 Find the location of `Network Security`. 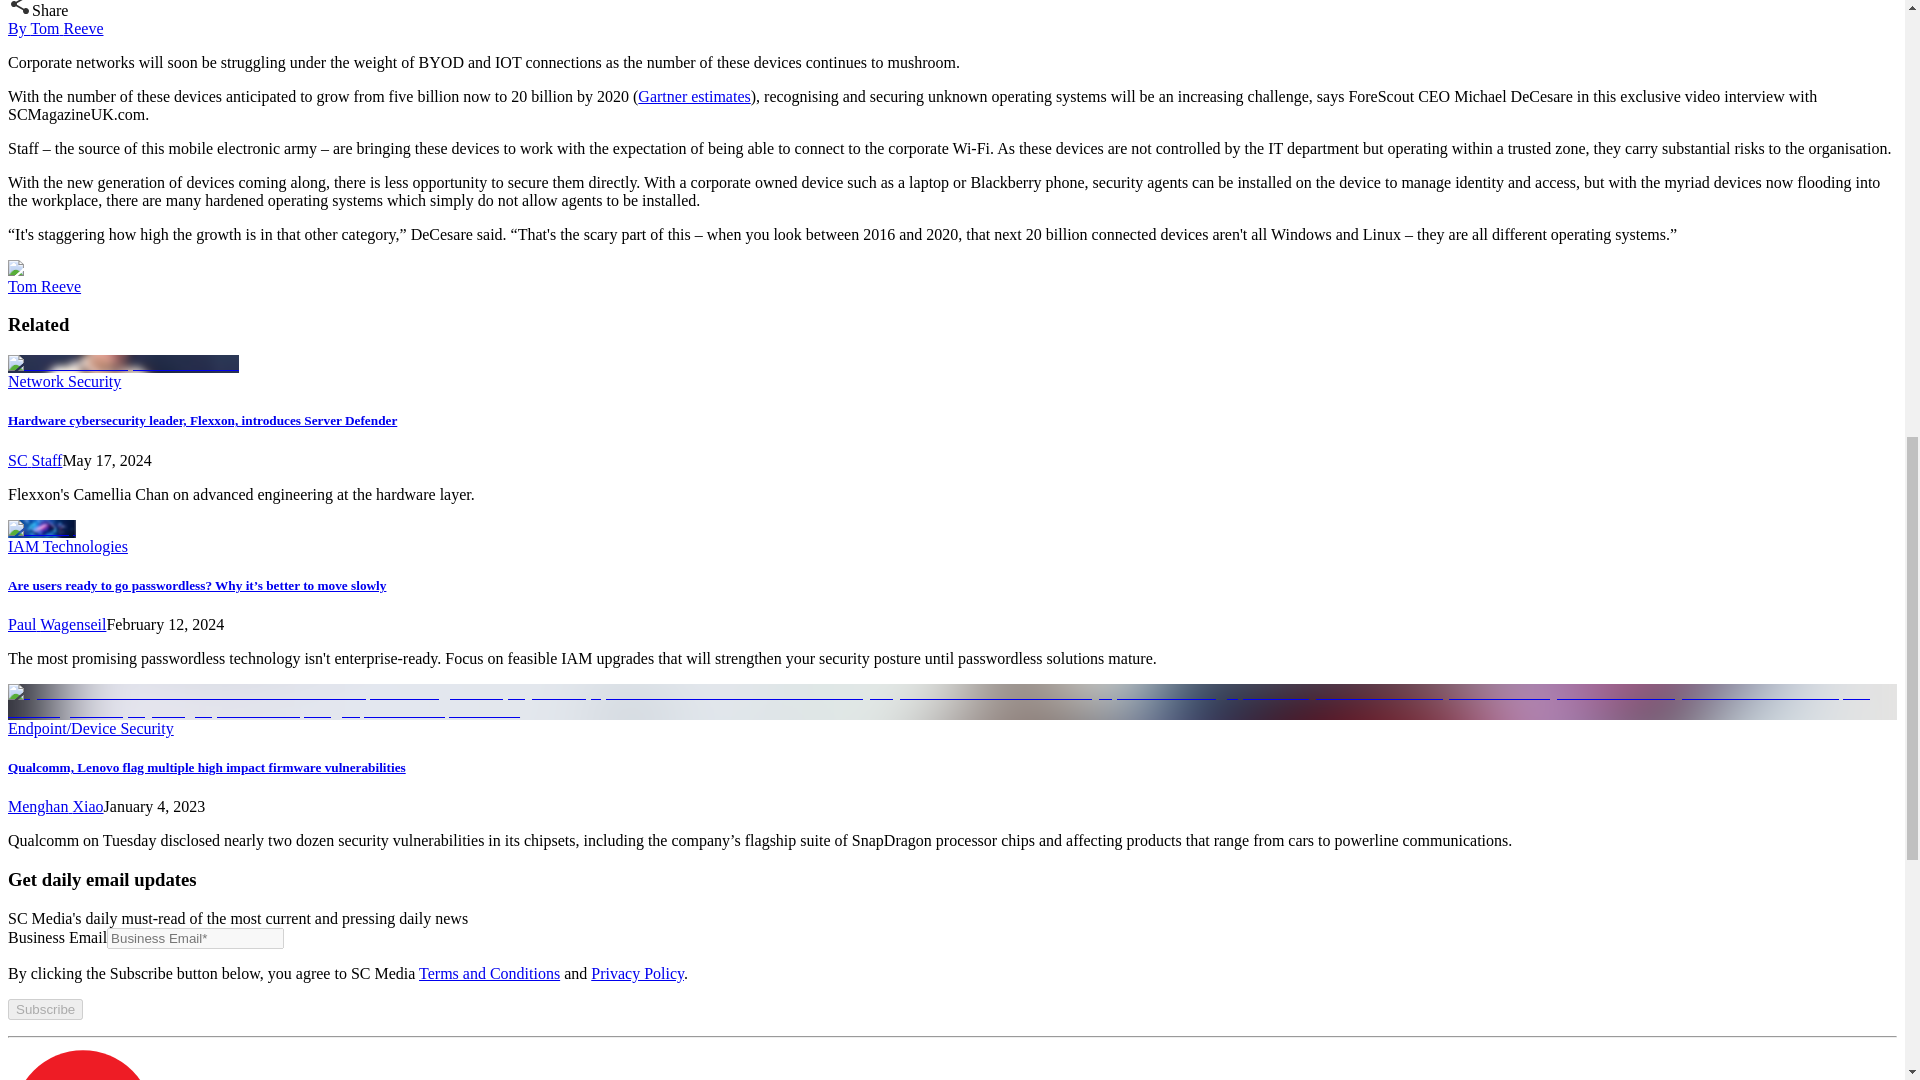

Network Security is located at coordinates (64, 380).